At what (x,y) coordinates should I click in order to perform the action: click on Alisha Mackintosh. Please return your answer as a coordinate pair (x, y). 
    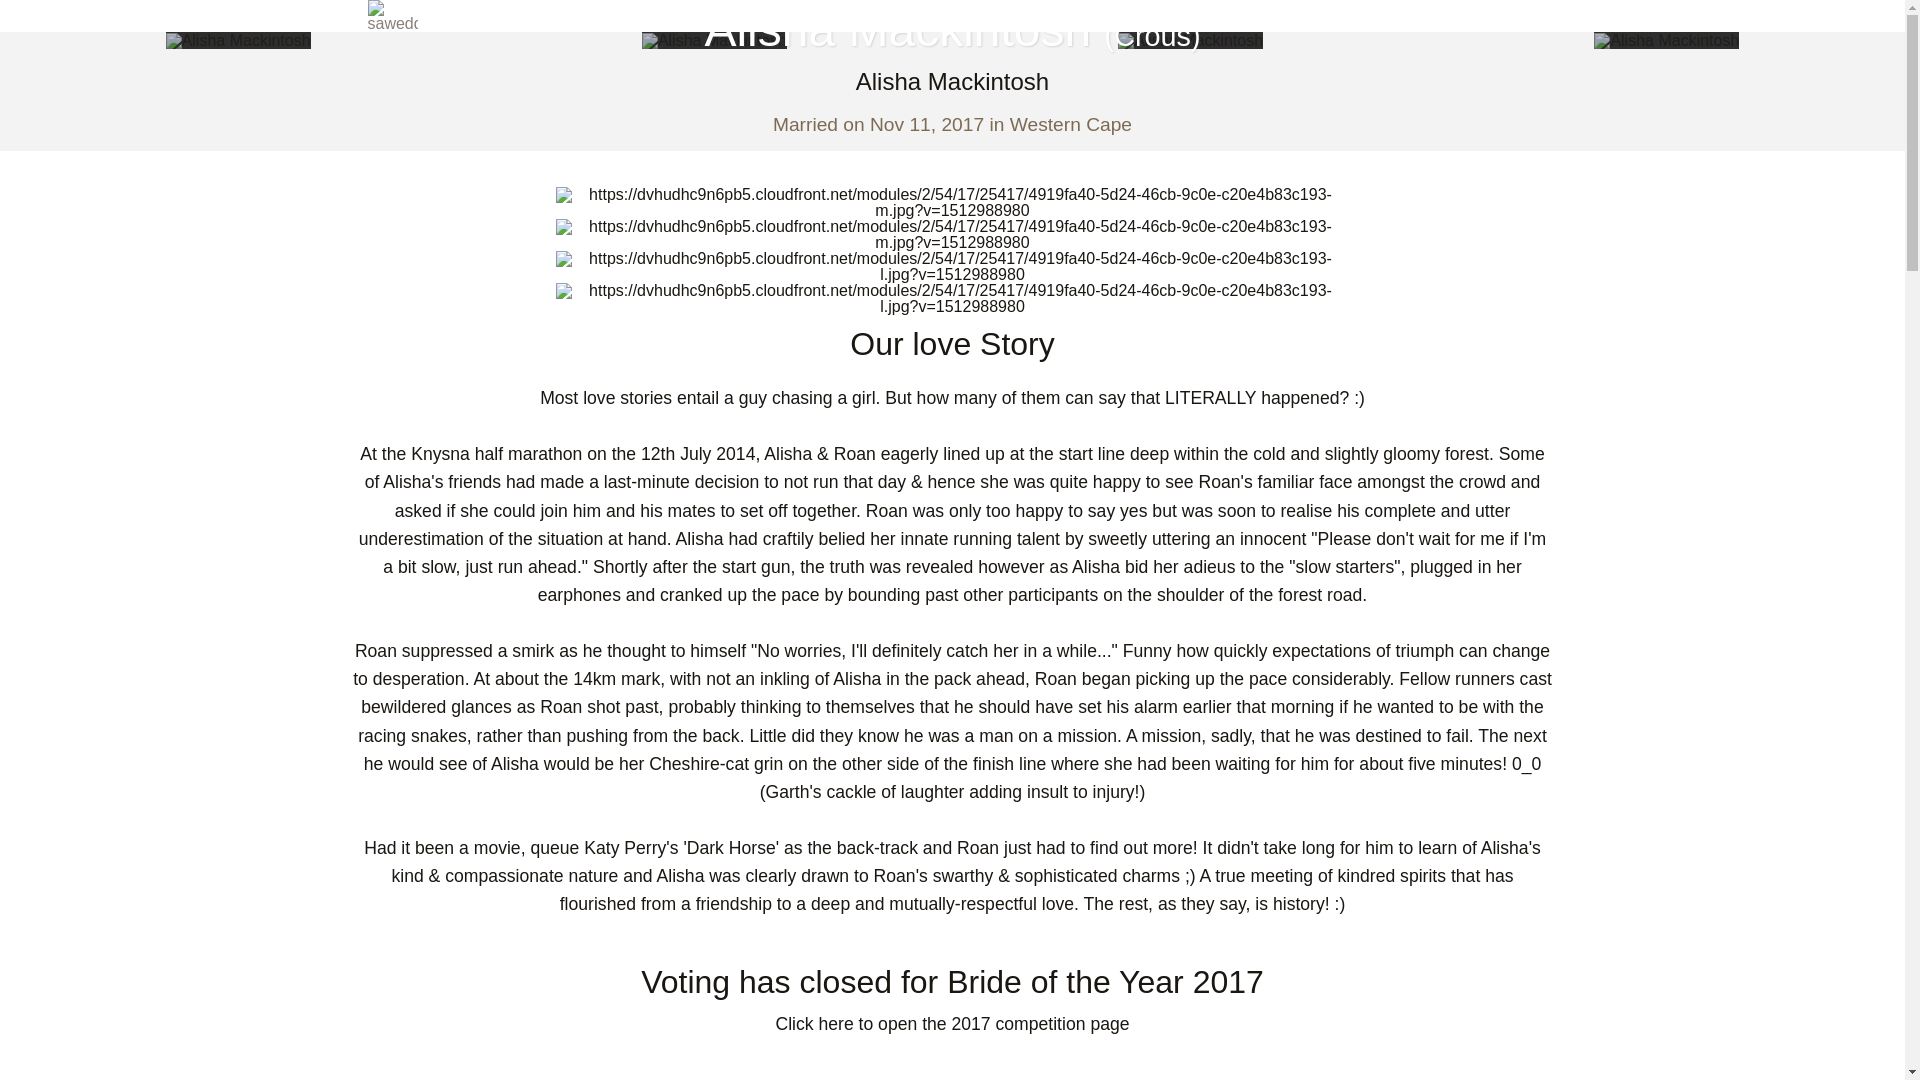
    Looking at the image, I should click on (1190, 40).